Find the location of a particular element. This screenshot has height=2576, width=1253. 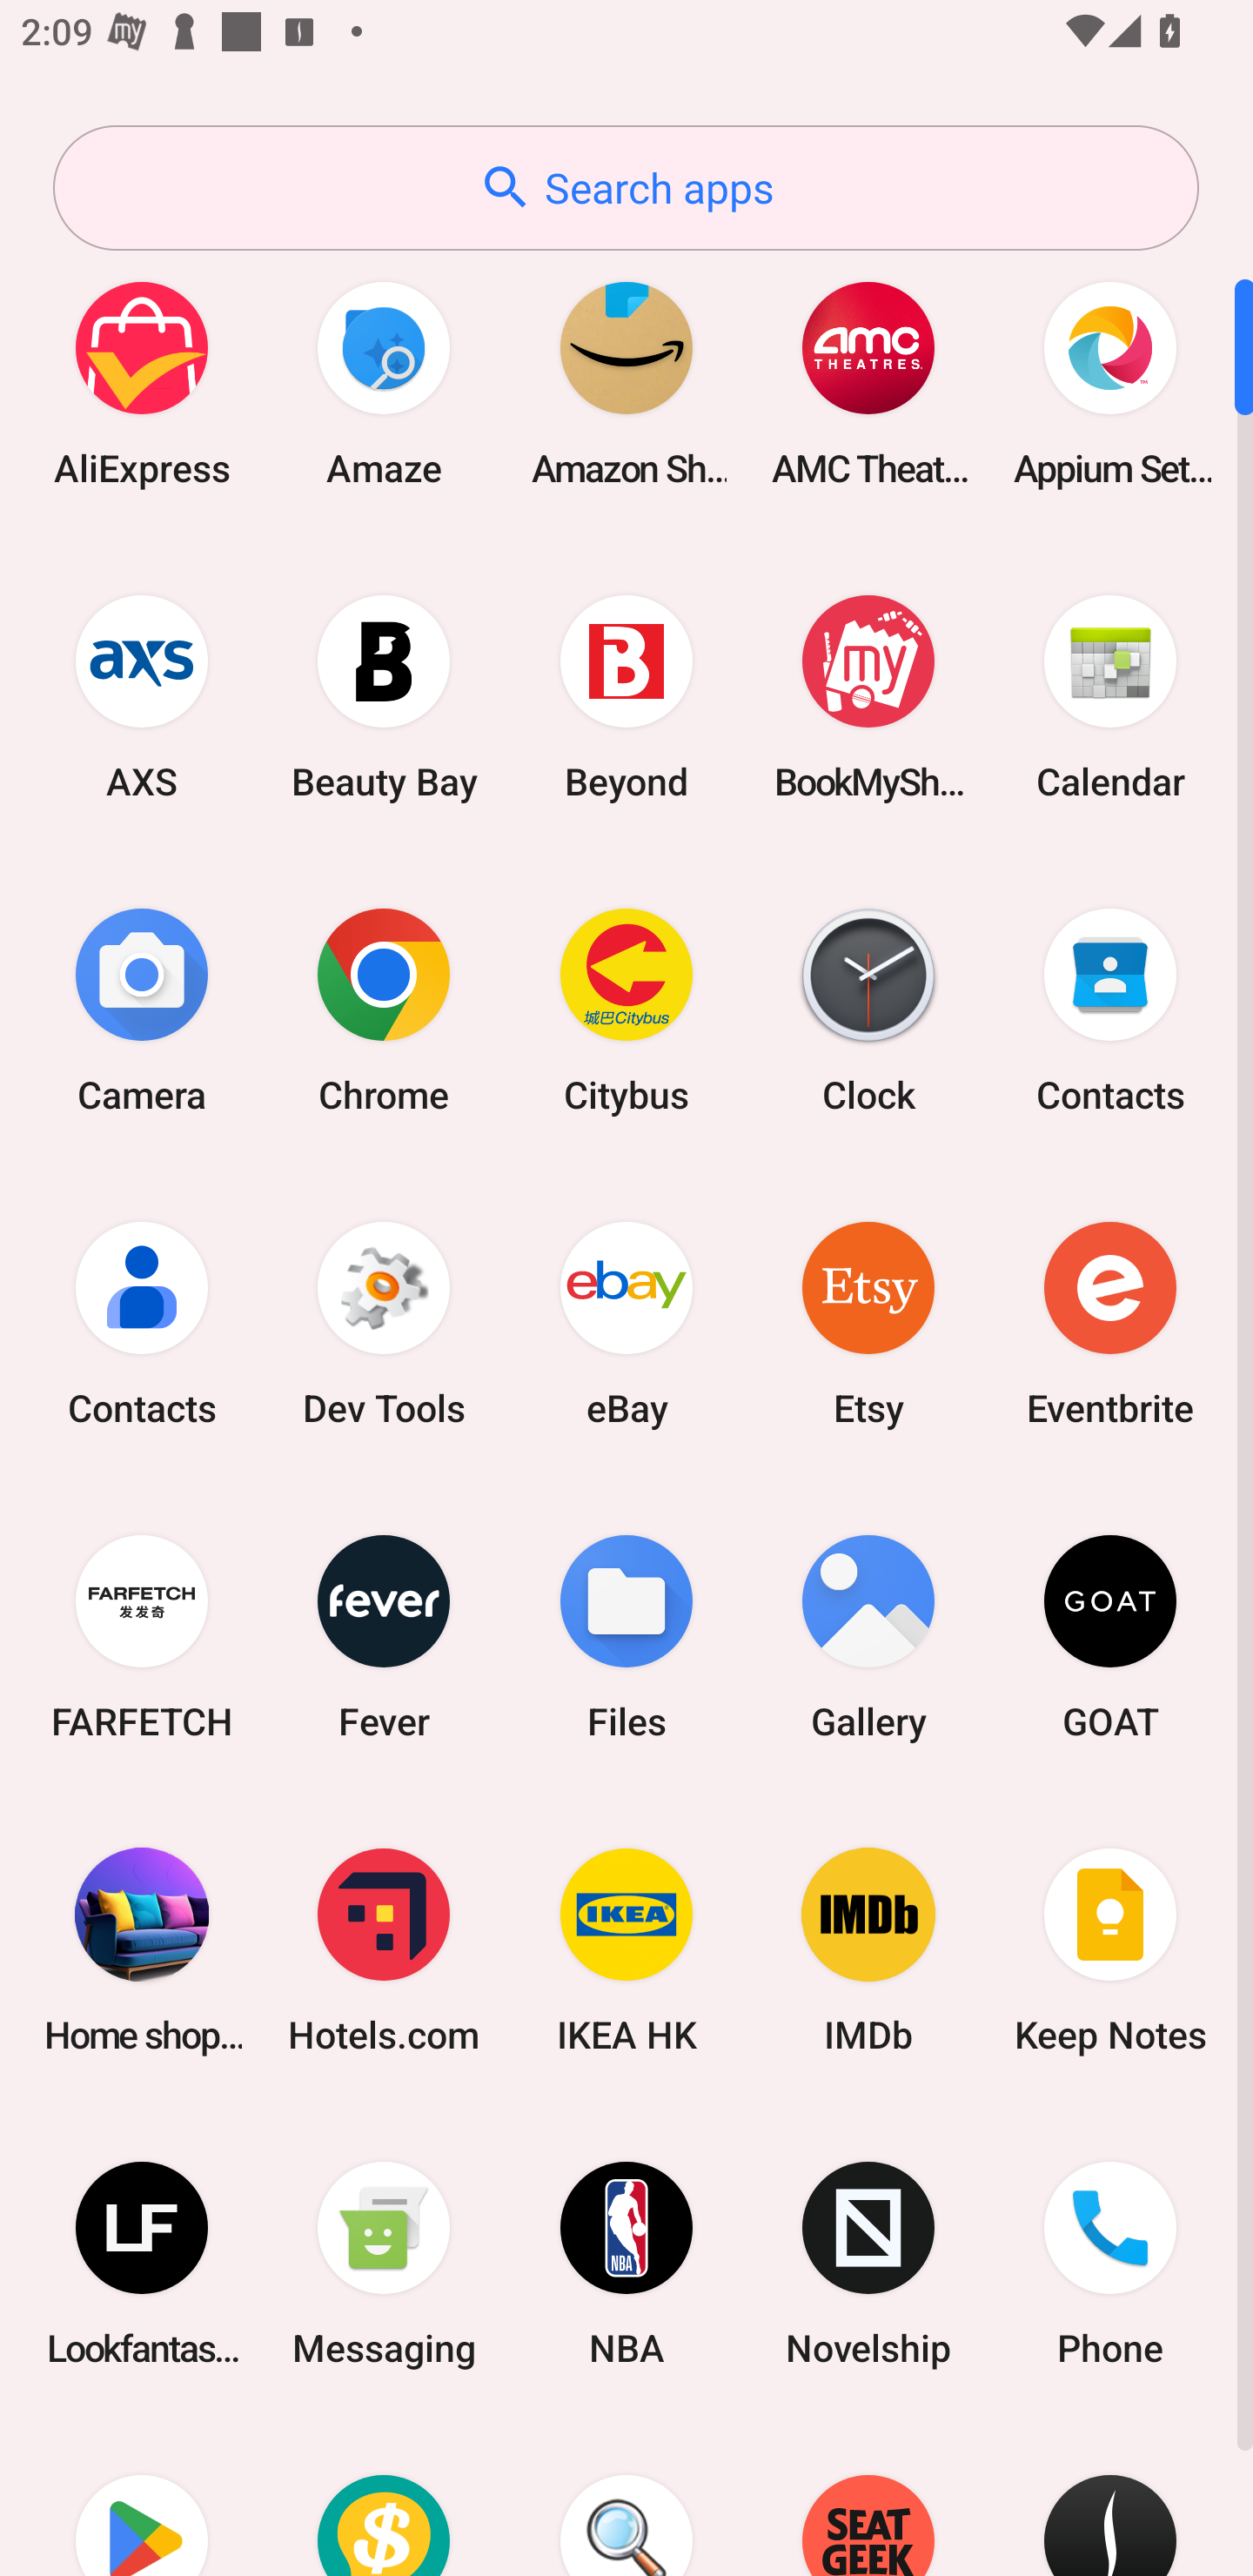

Eventbrite is located at coordinates (1110, 1323).